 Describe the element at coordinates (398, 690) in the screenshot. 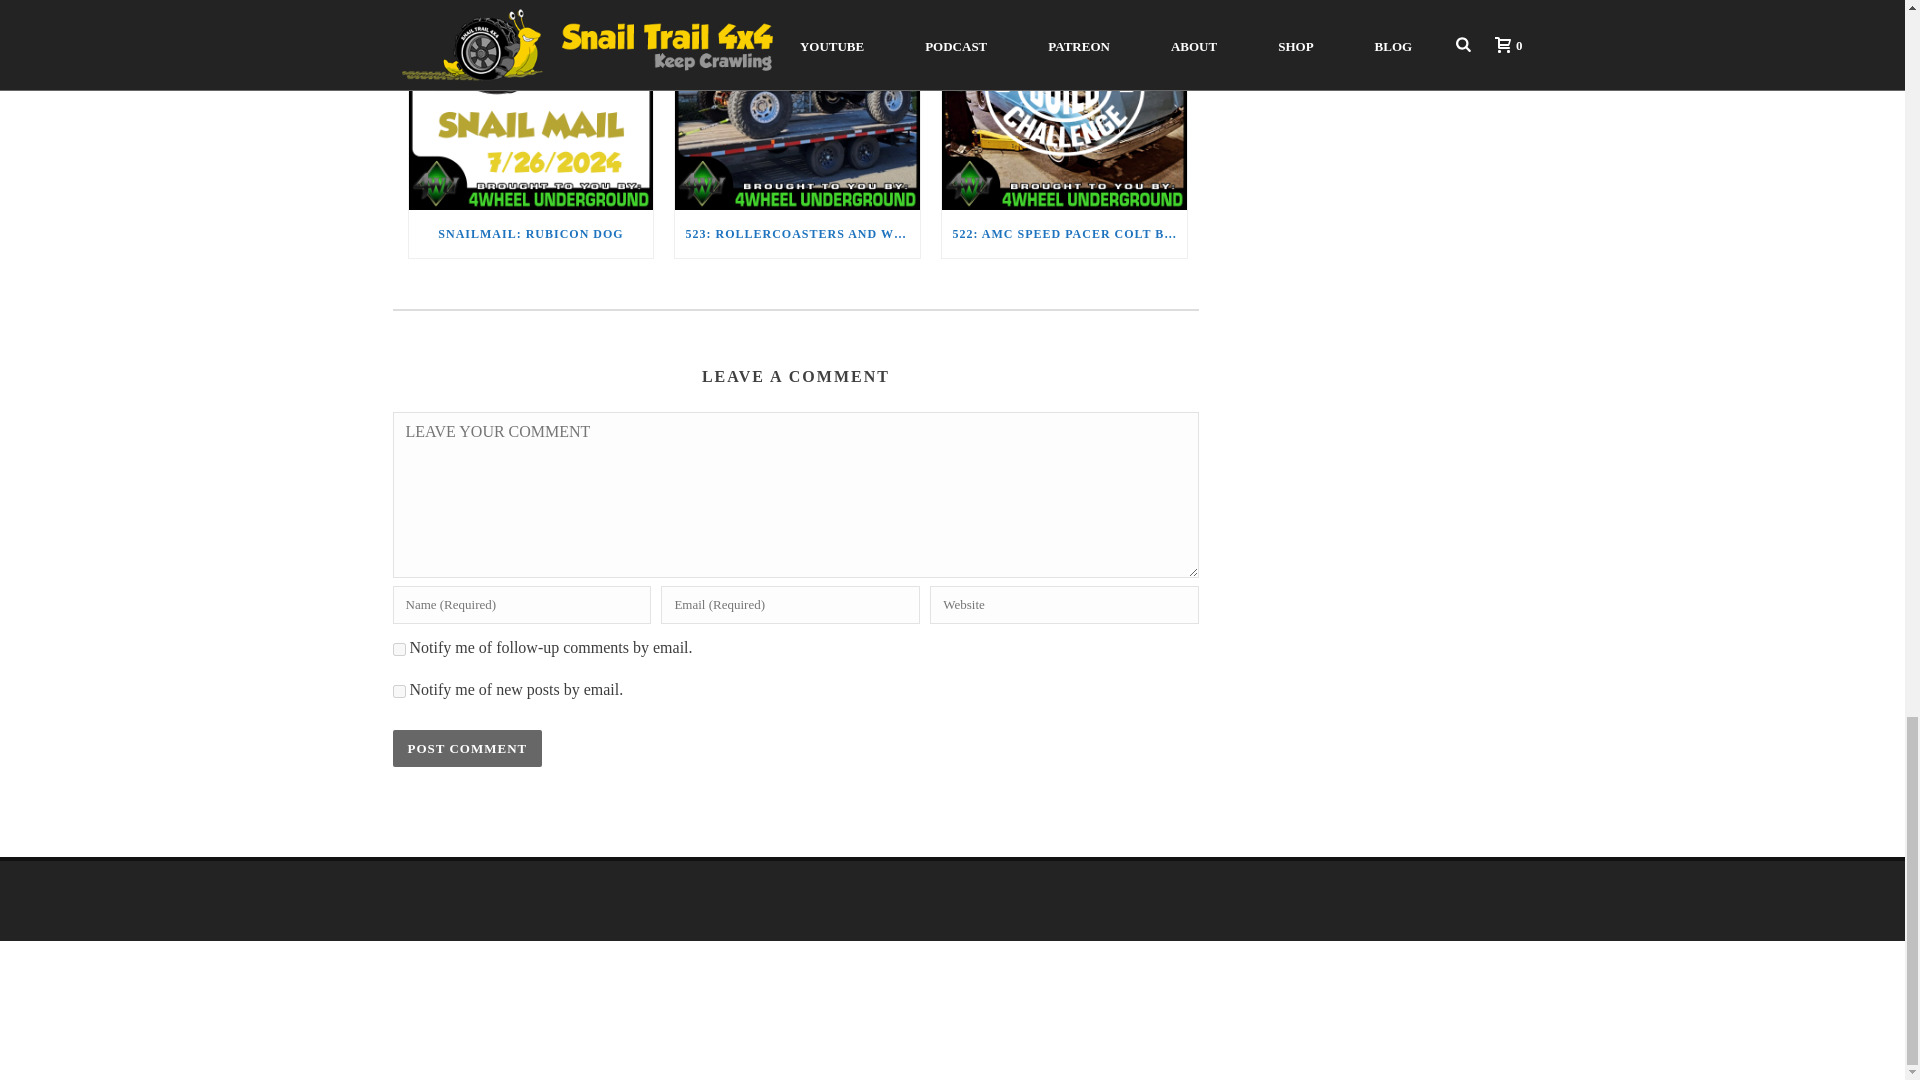

I see `subscribe` at that location.